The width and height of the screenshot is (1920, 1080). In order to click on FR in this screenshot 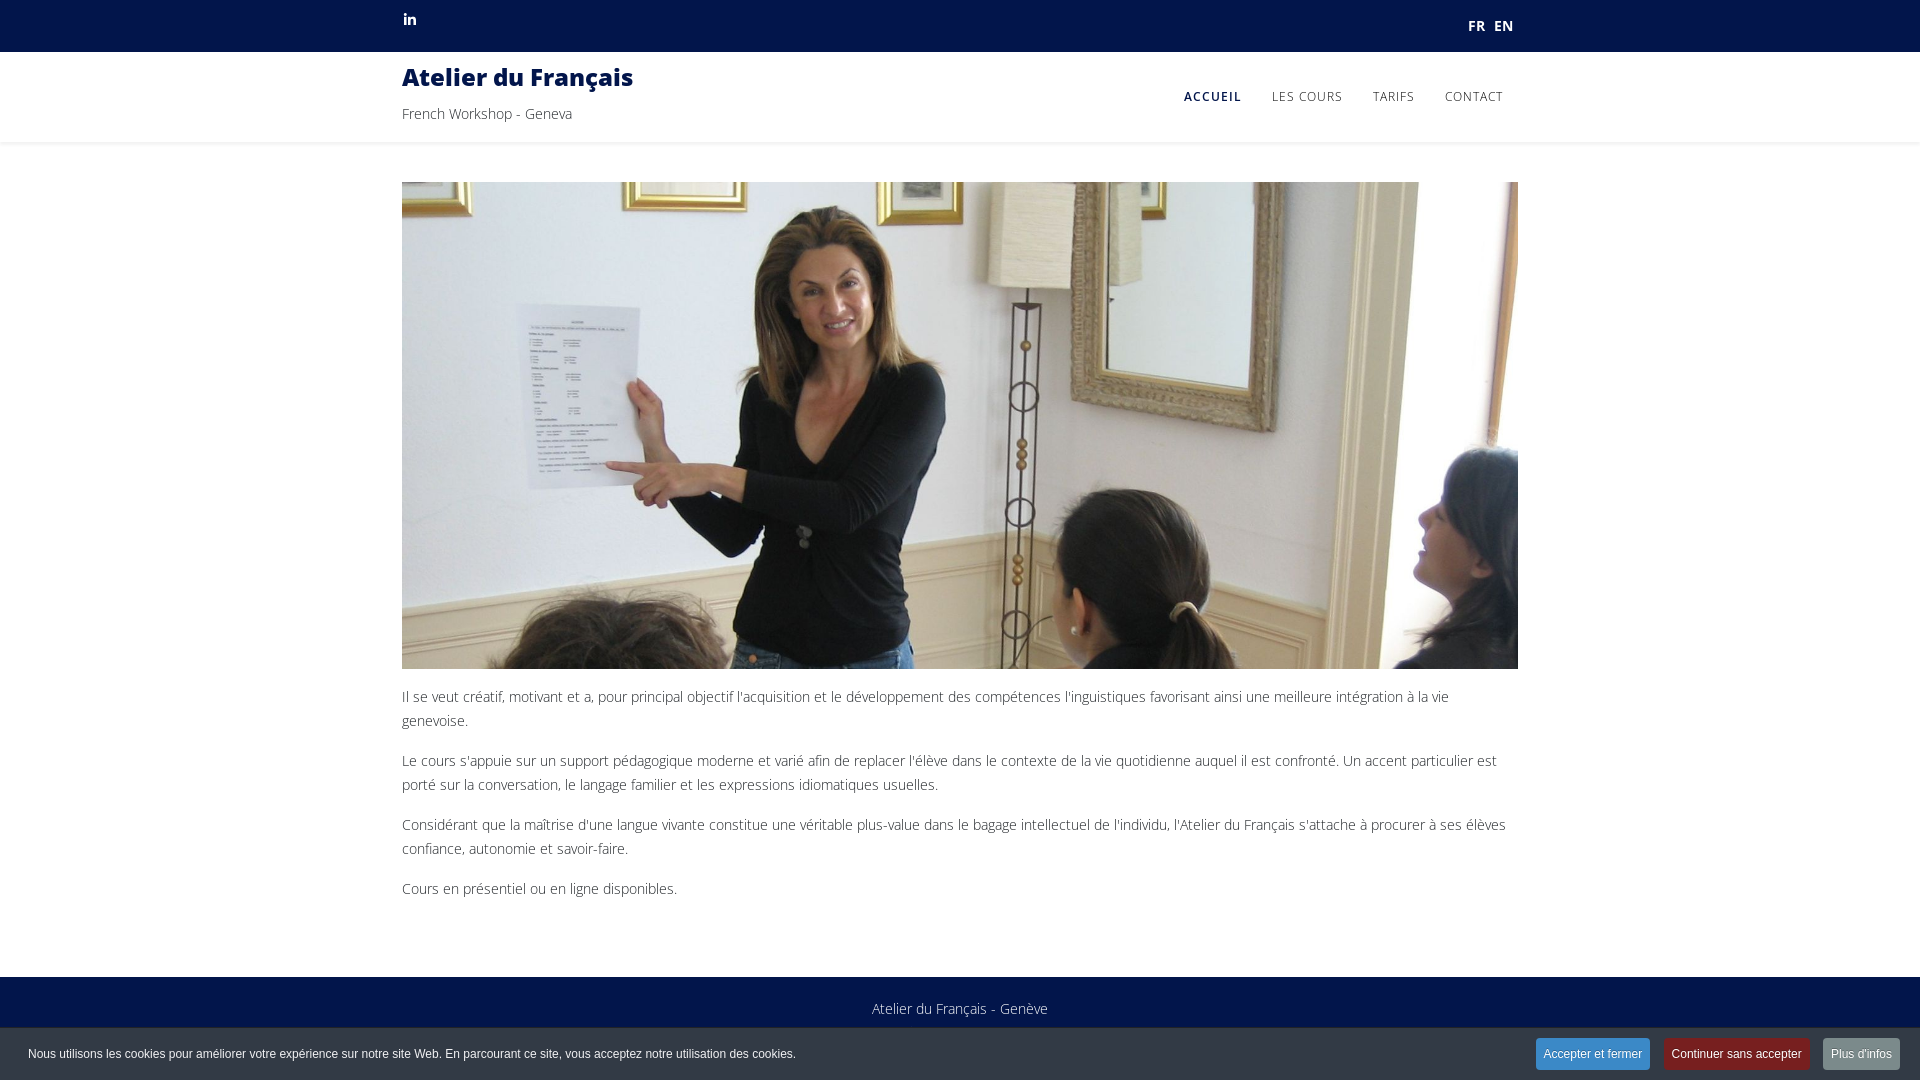, I will do `click(1476, 26)`.